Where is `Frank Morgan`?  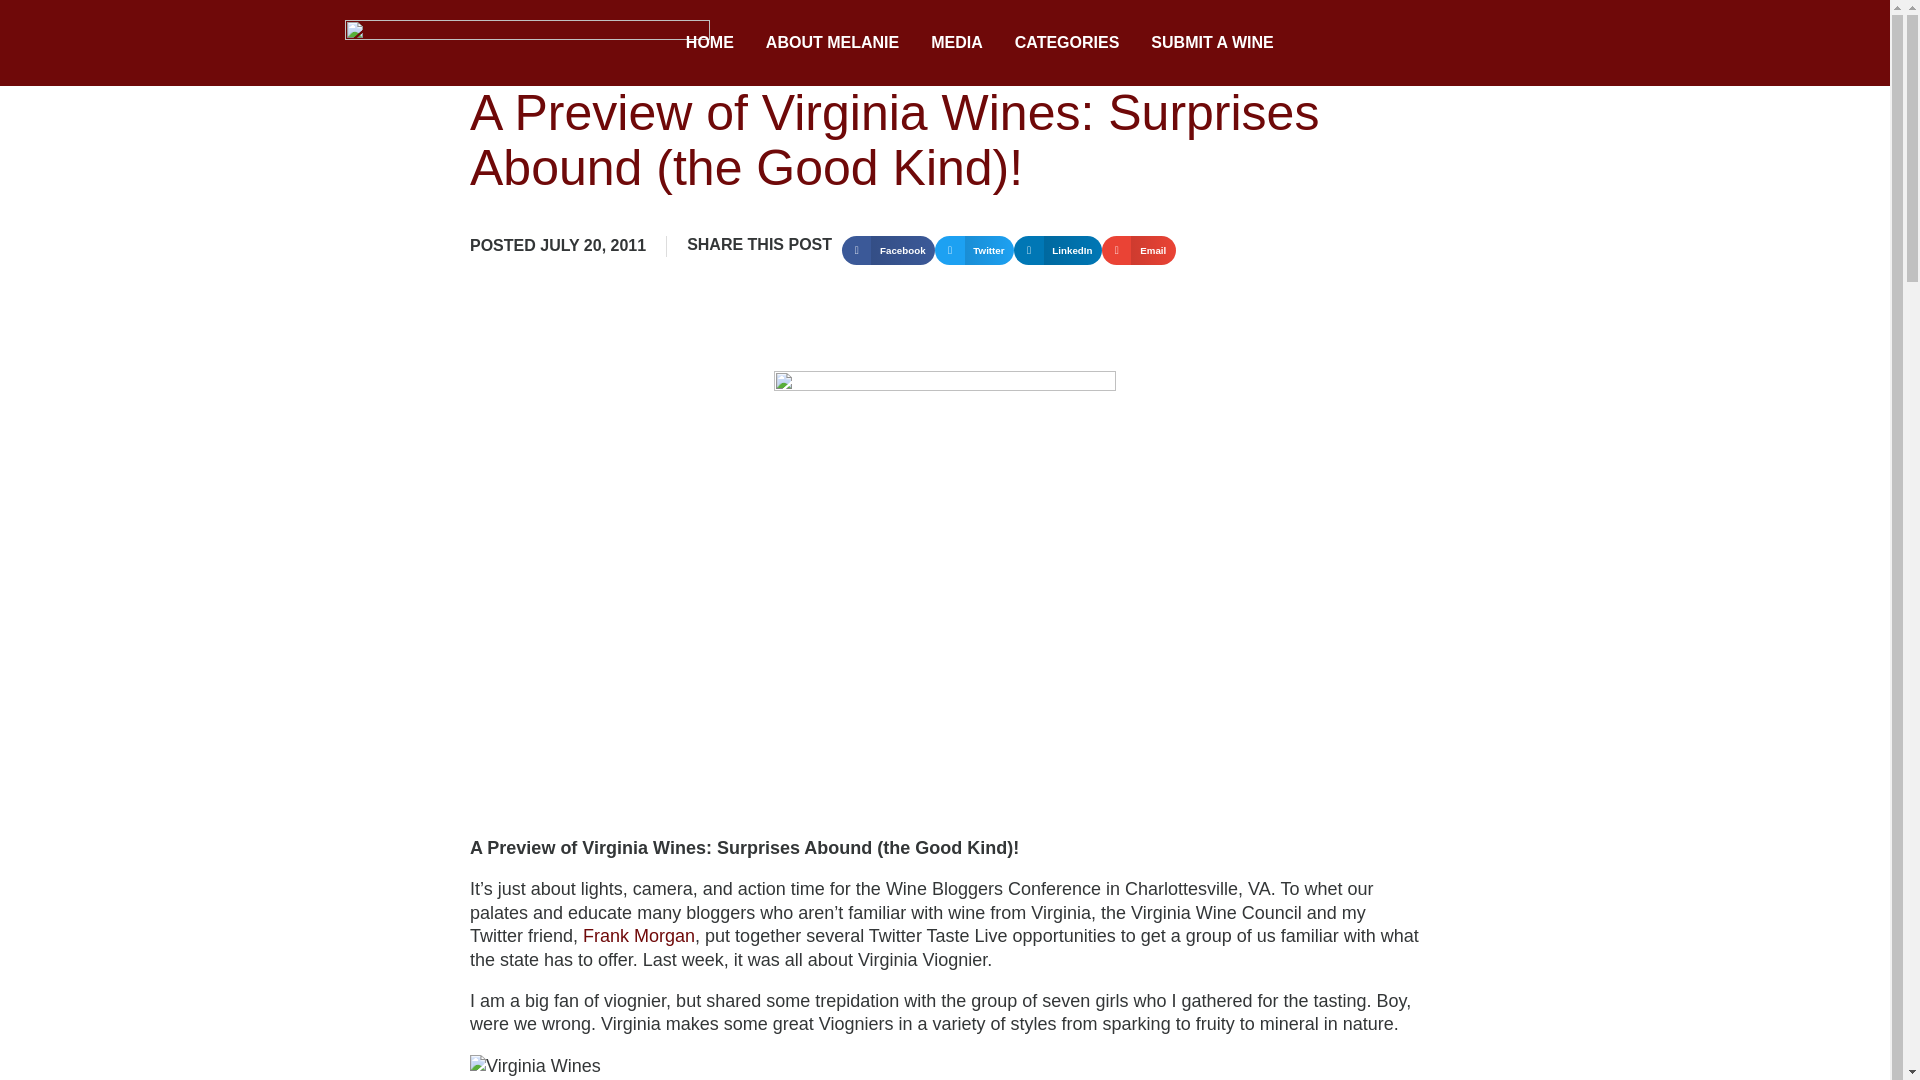
Frank Morgan is located at coordinates (639, 936).